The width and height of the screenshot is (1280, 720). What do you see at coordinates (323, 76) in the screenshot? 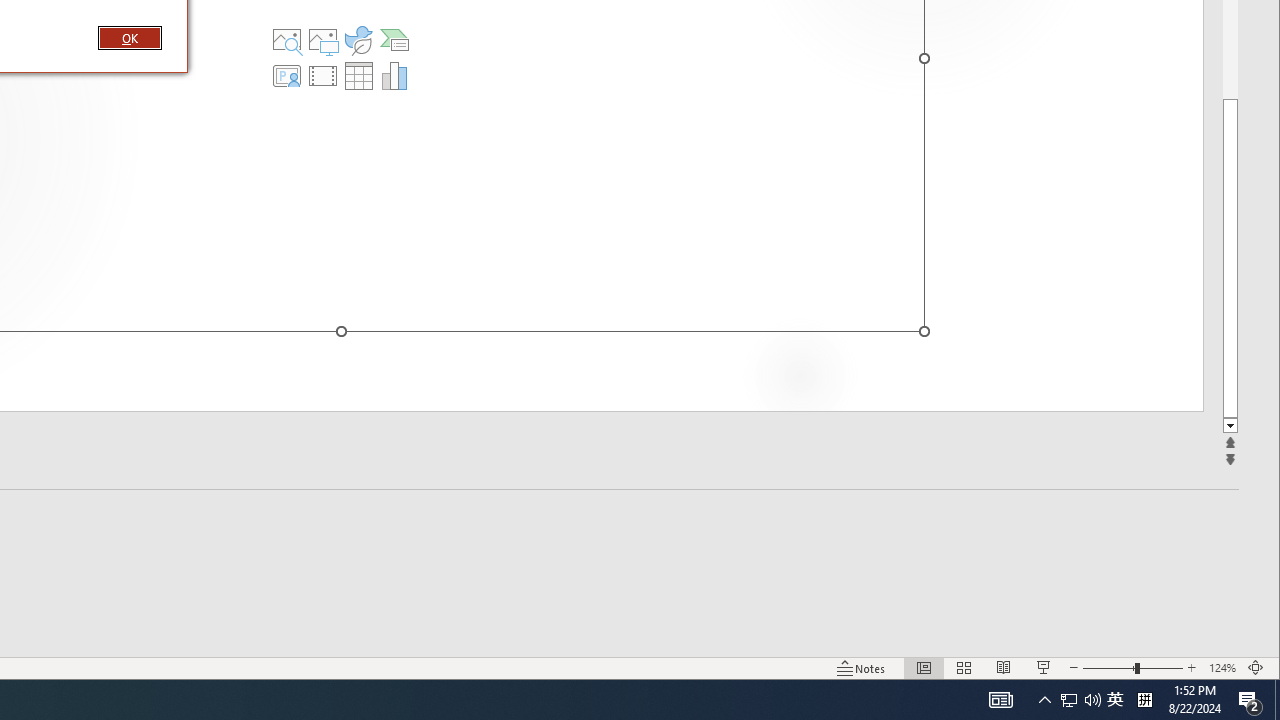
I see `Insert Video` at bounding box center [323, 76].